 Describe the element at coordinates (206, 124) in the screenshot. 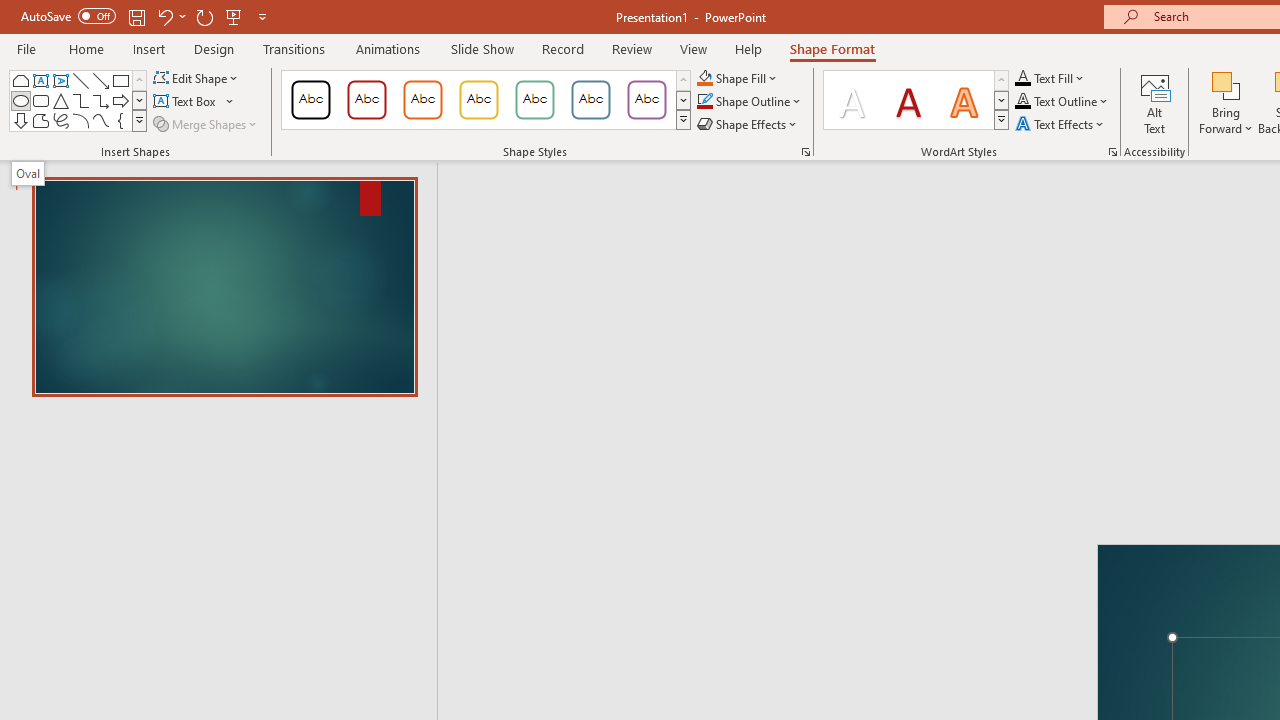

I see `Merge Shapes` at that location.